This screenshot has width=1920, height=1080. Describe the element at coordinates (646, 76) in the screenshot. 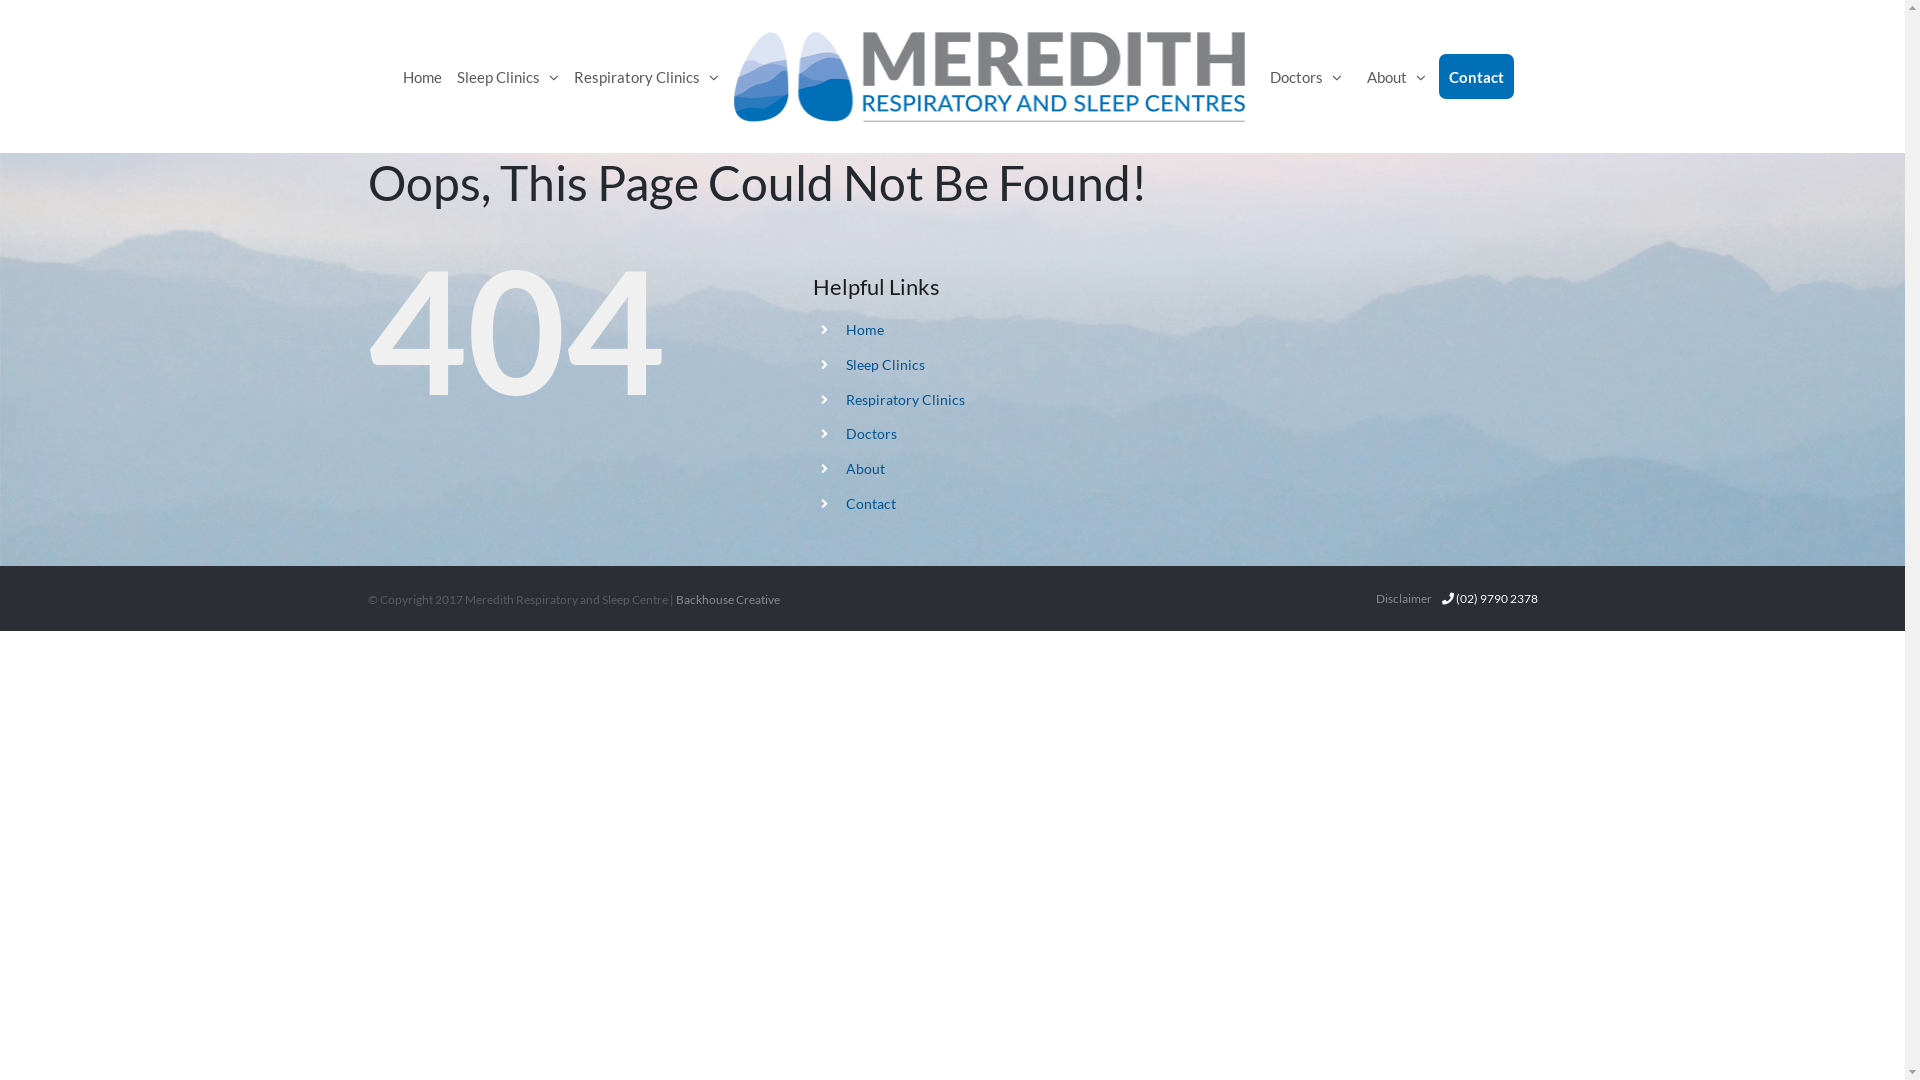

I see `Respiratory Clinics` at that location.